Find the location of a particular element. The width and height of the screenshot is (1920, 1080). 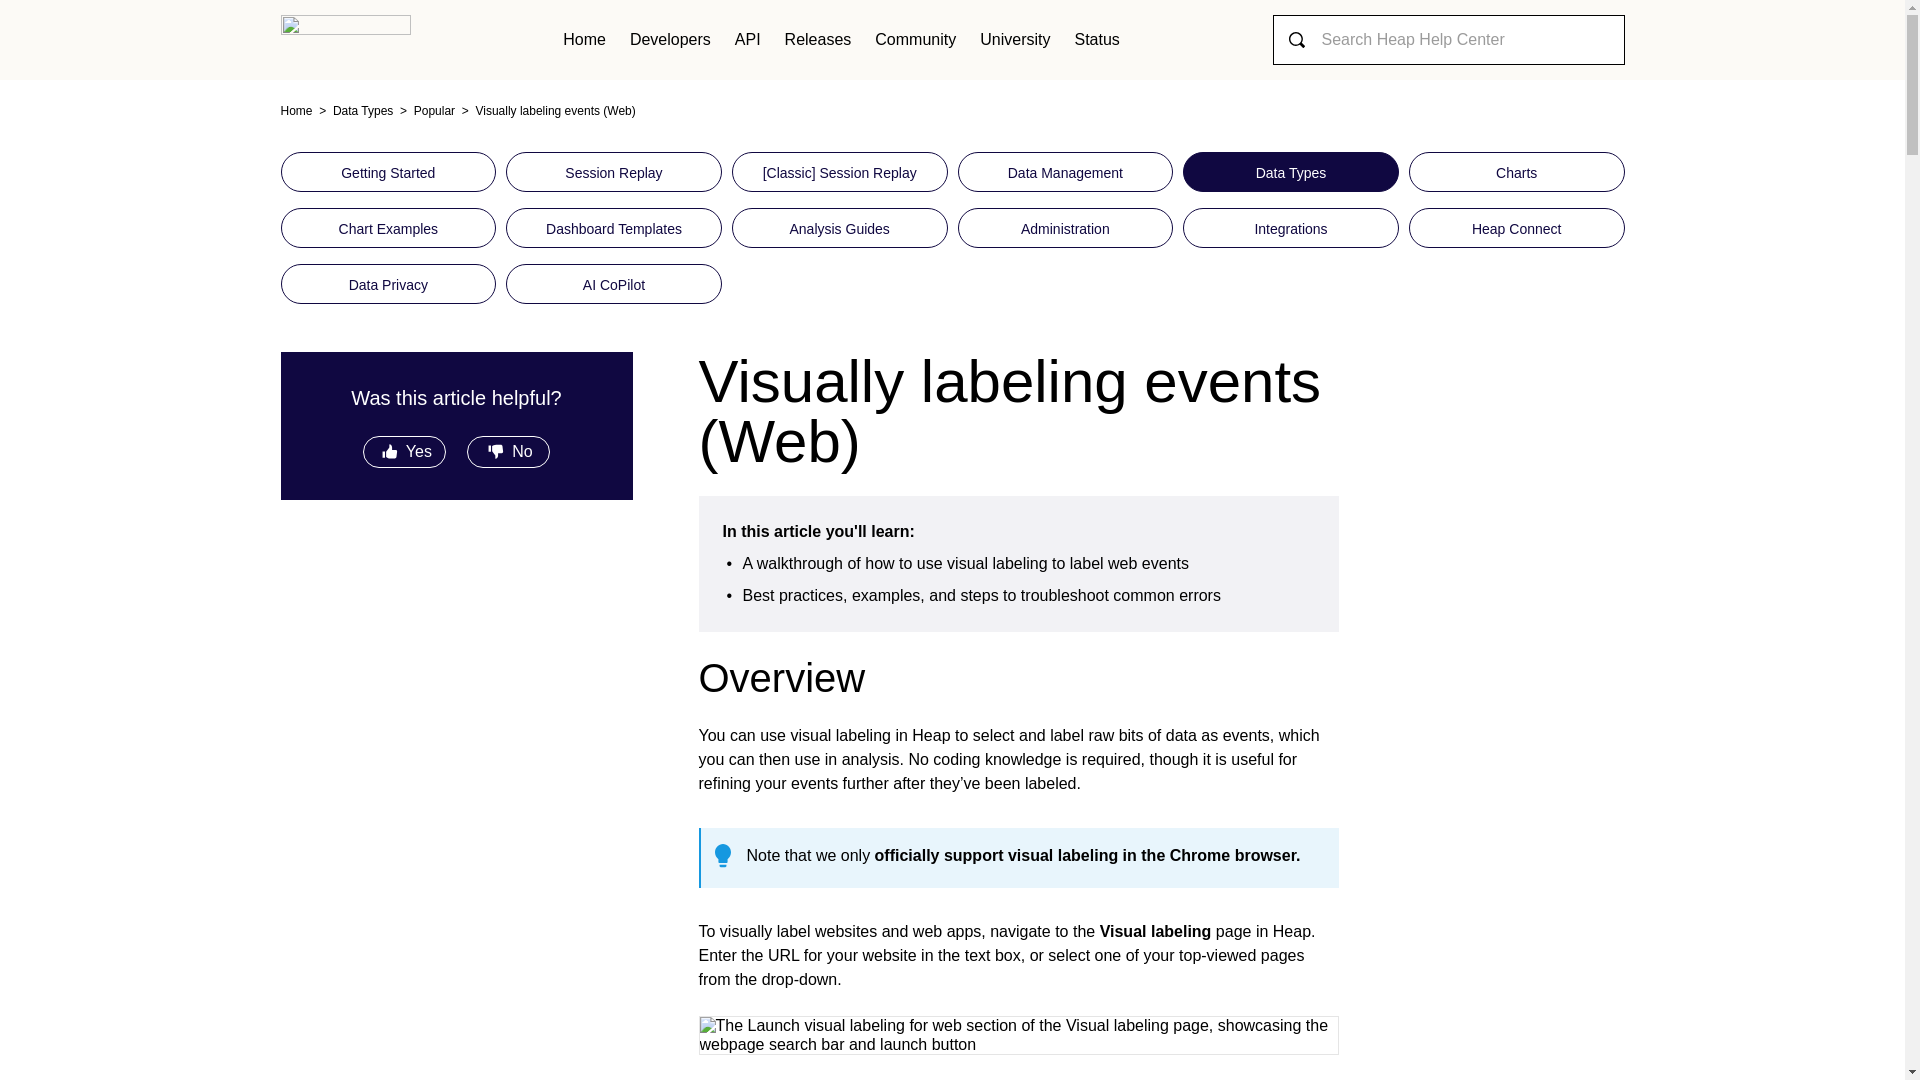

Popular is located at coordinates (426, 110).